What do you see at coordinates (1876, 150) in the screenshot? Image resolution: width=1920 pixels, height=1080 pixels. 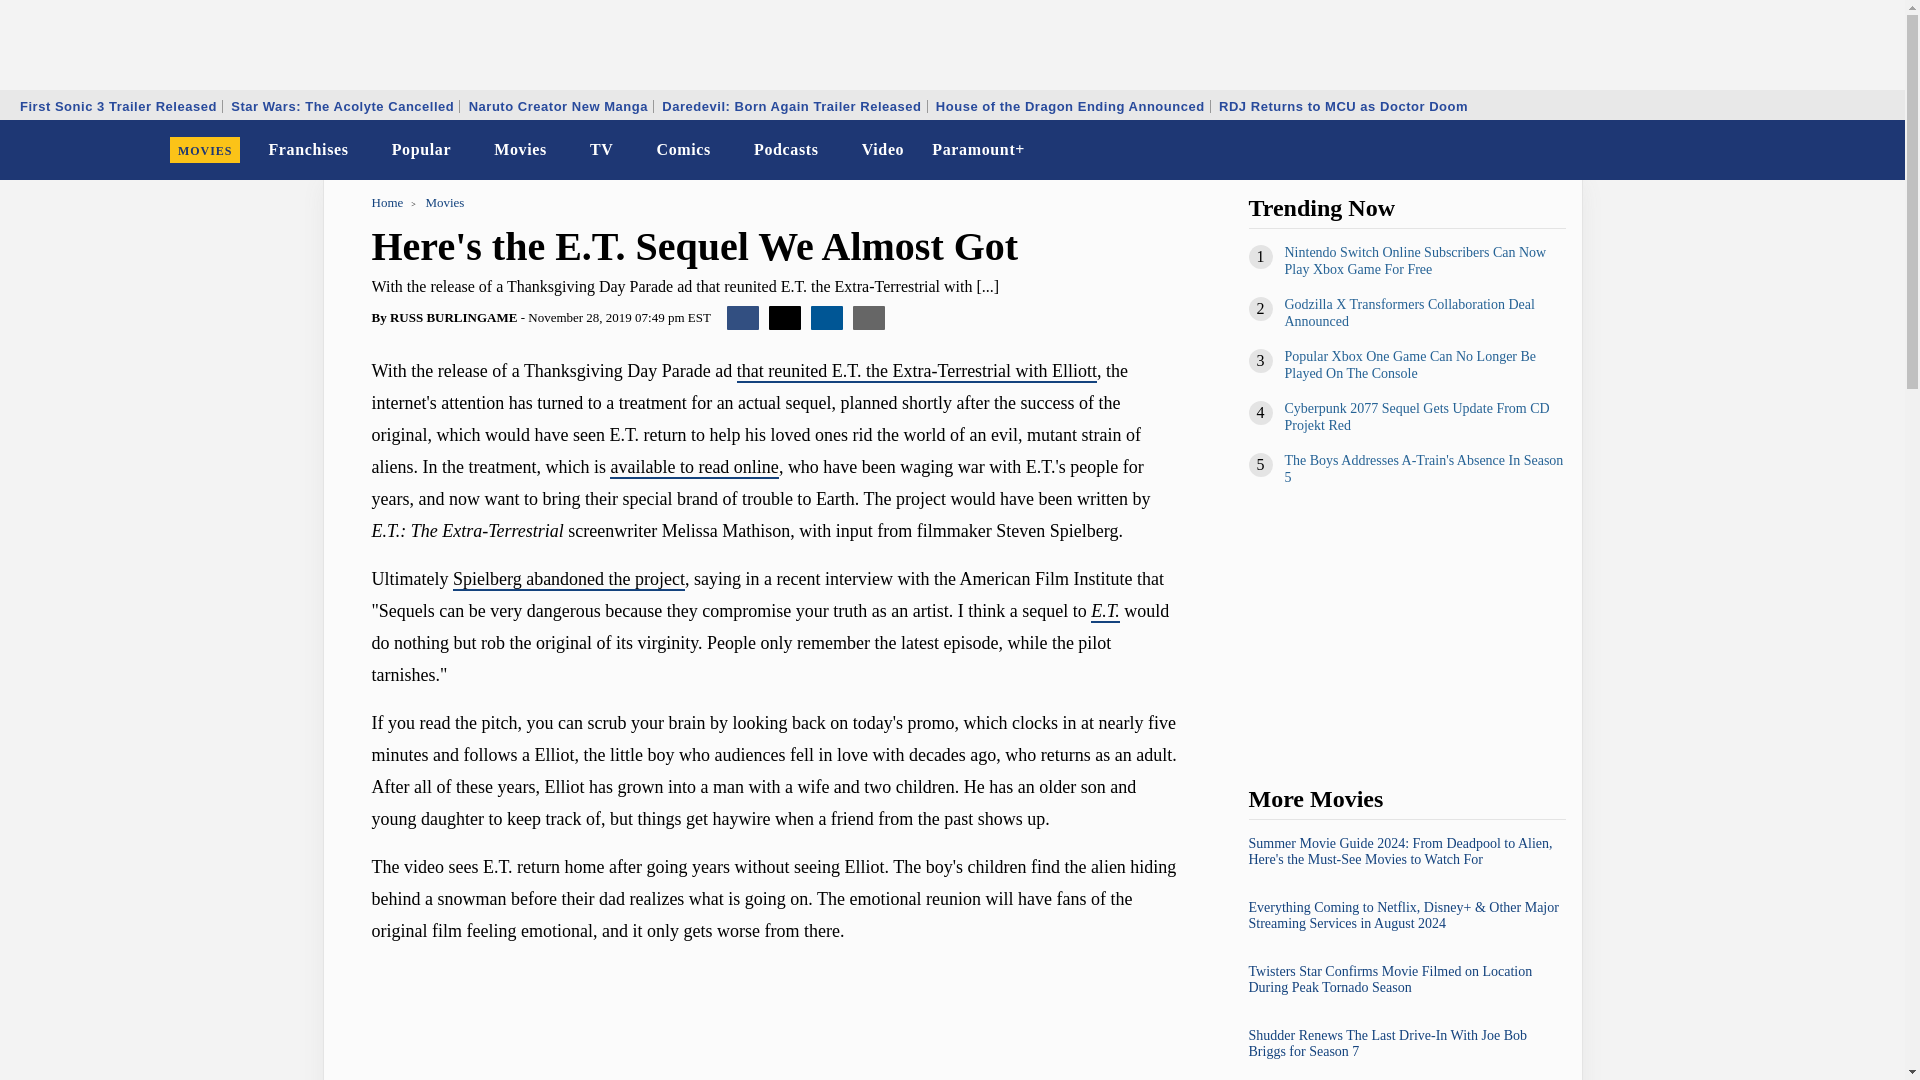 I see `Search` at bounding box center [1876, 150].